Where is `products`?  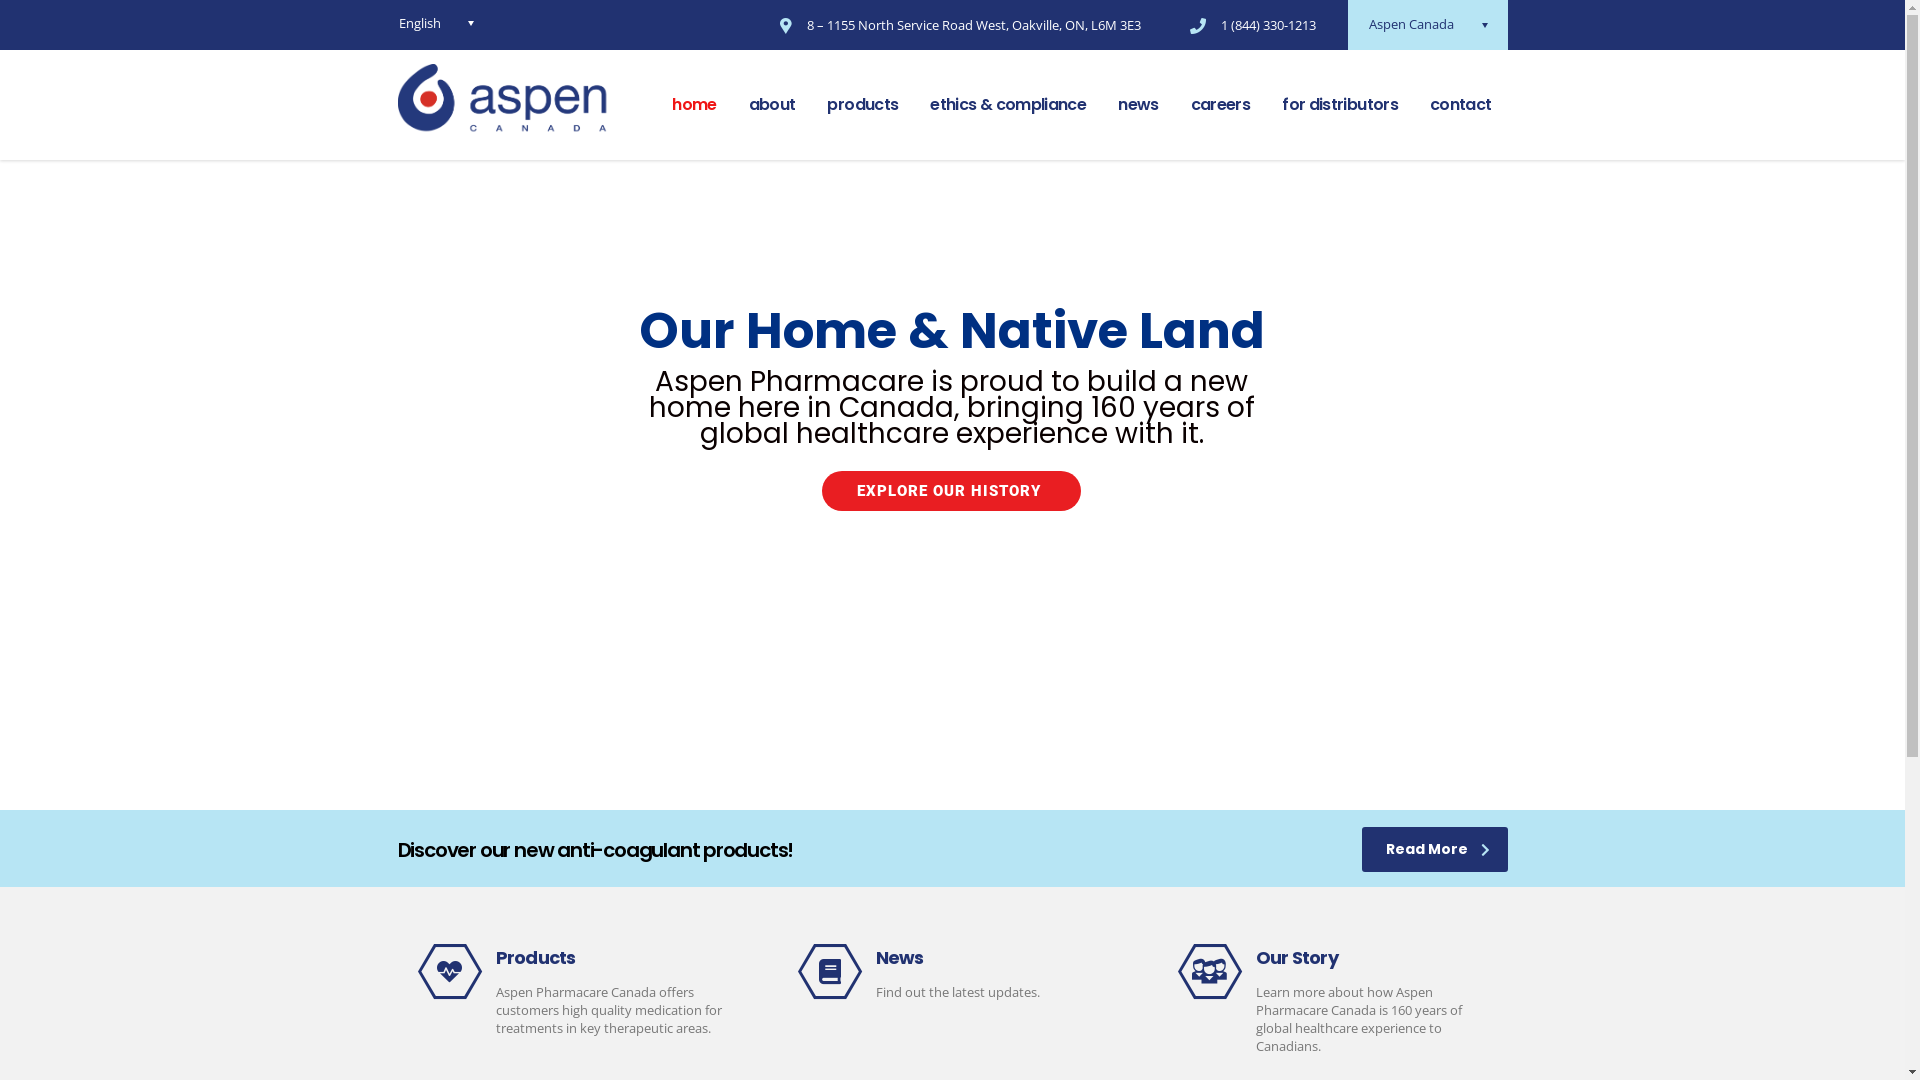 products is located at coordinates (862, 105).